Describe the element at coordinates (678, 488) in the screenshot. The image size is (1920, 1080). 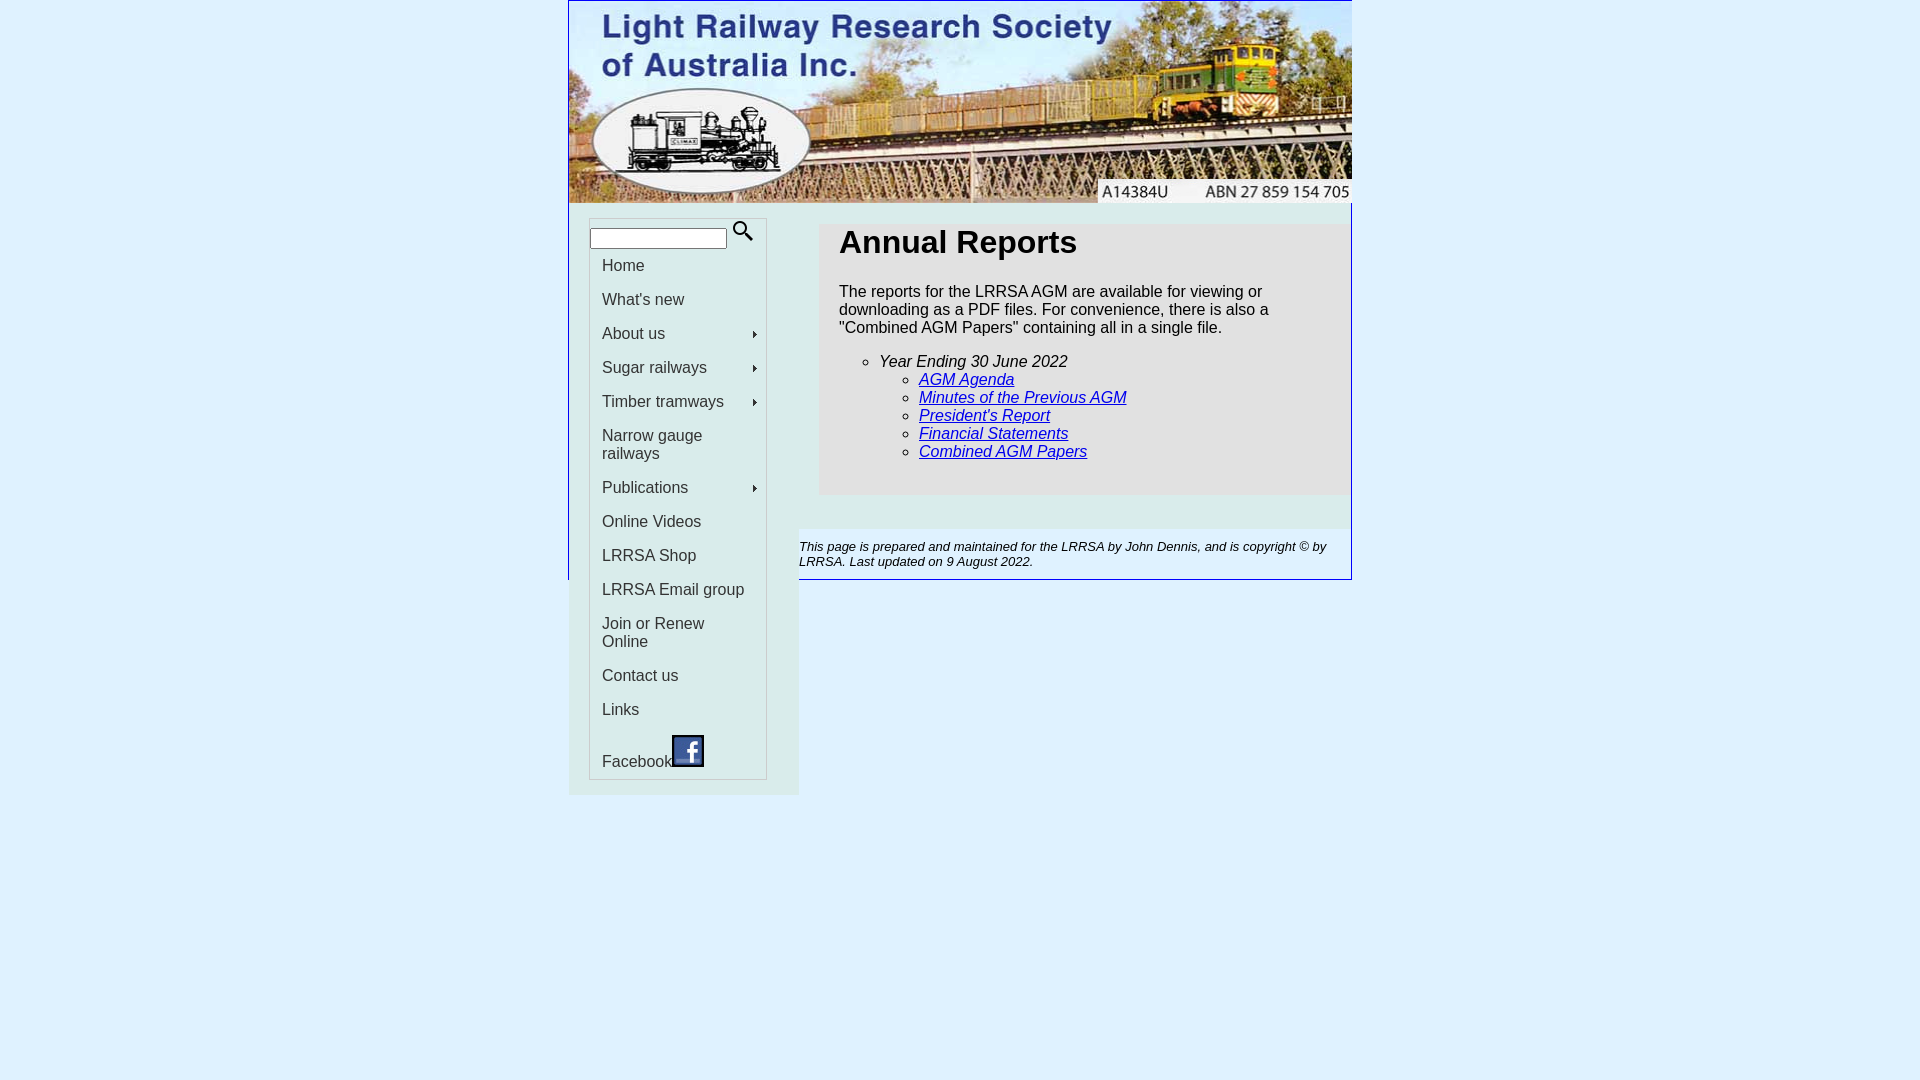
I see `Publications` at that location.